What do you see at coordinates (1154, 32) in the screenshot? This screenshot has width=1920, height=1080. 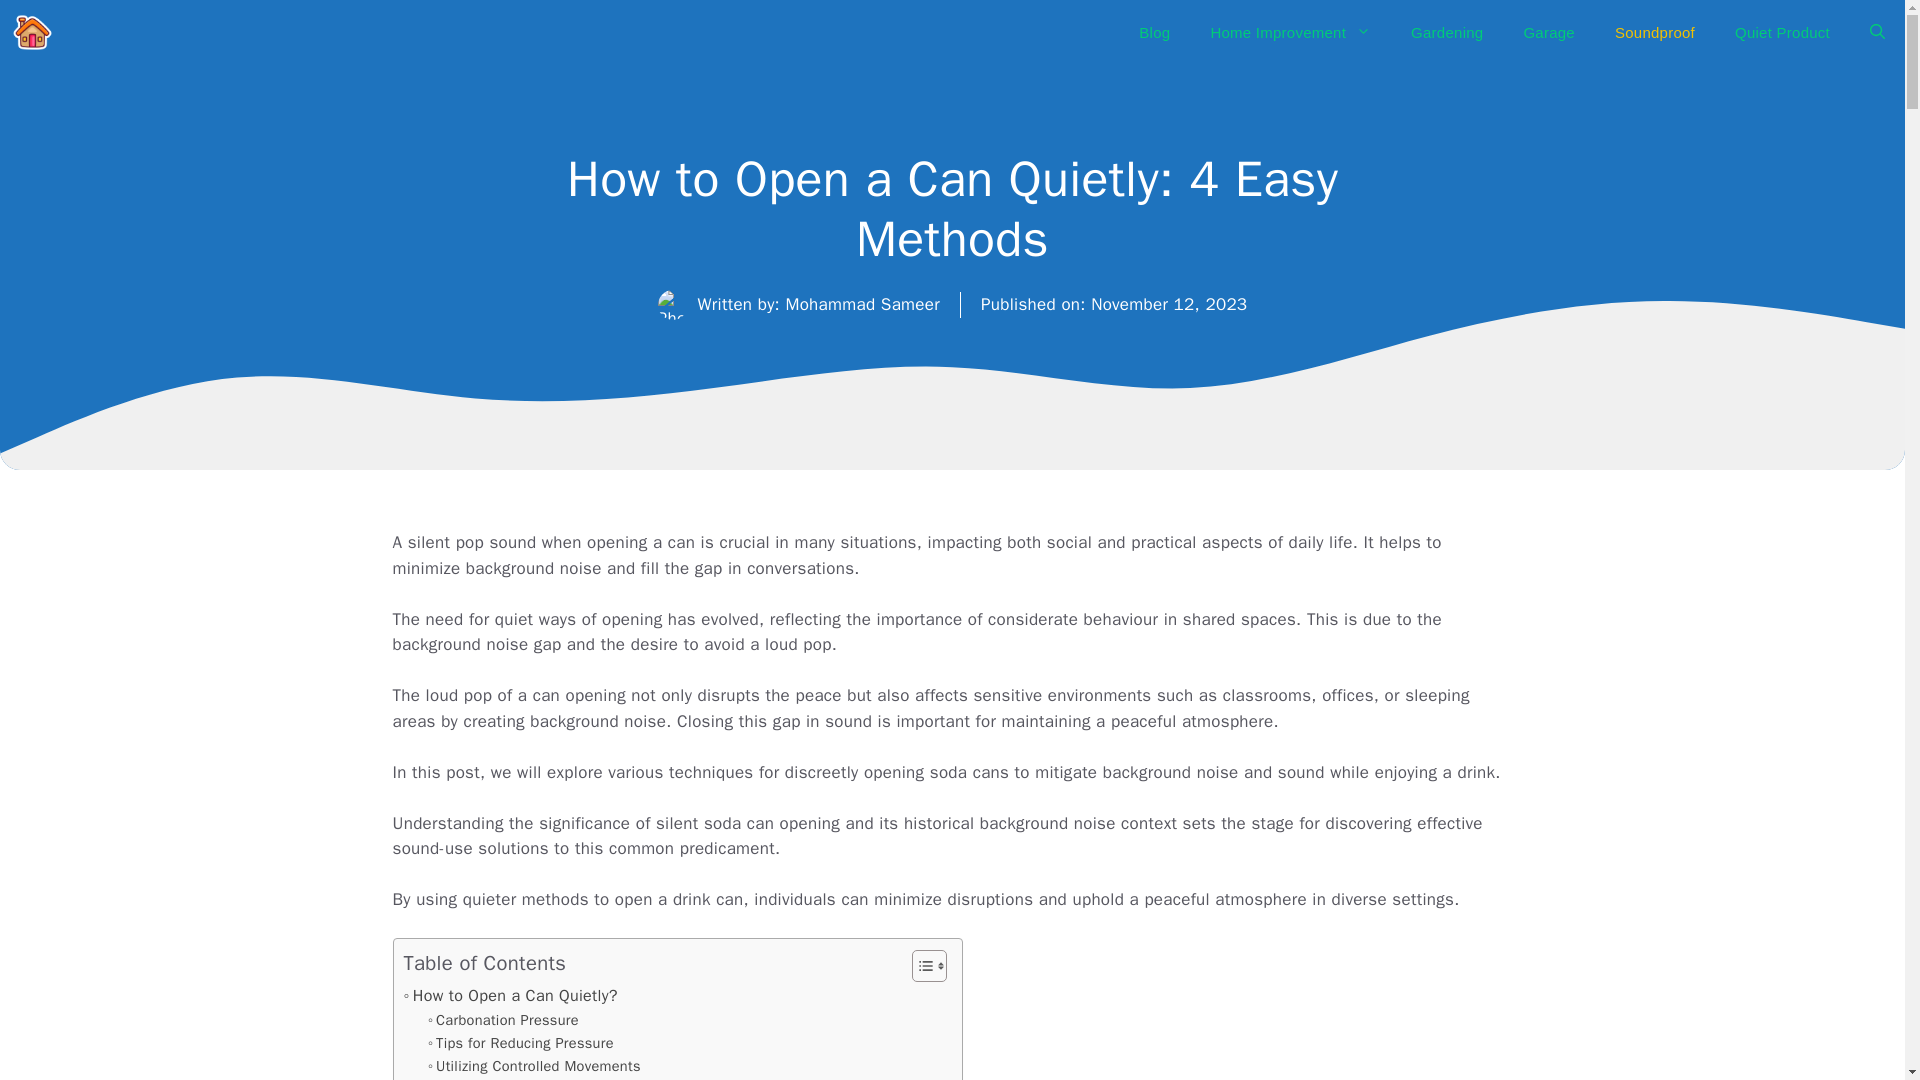 I see `Blog` at bounding box center [1154, 32].